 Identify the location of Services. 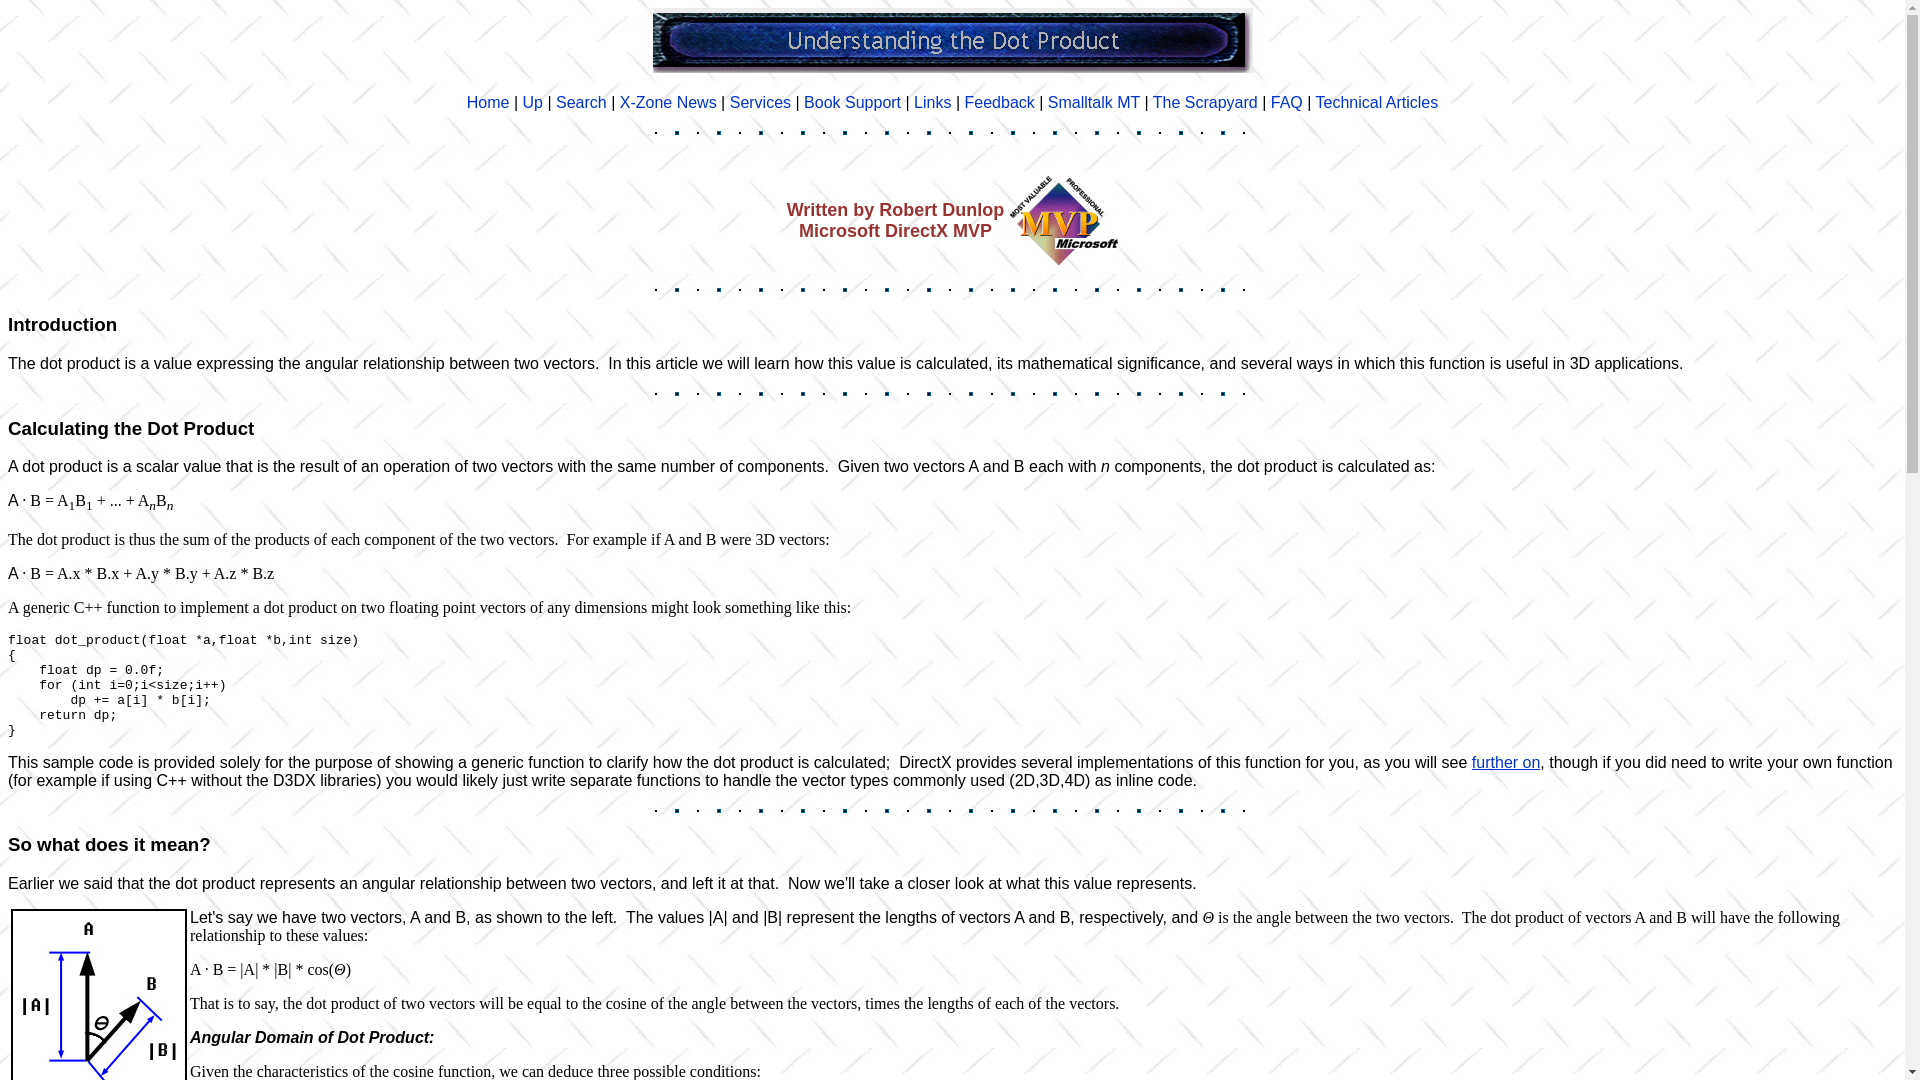
(760, 102).